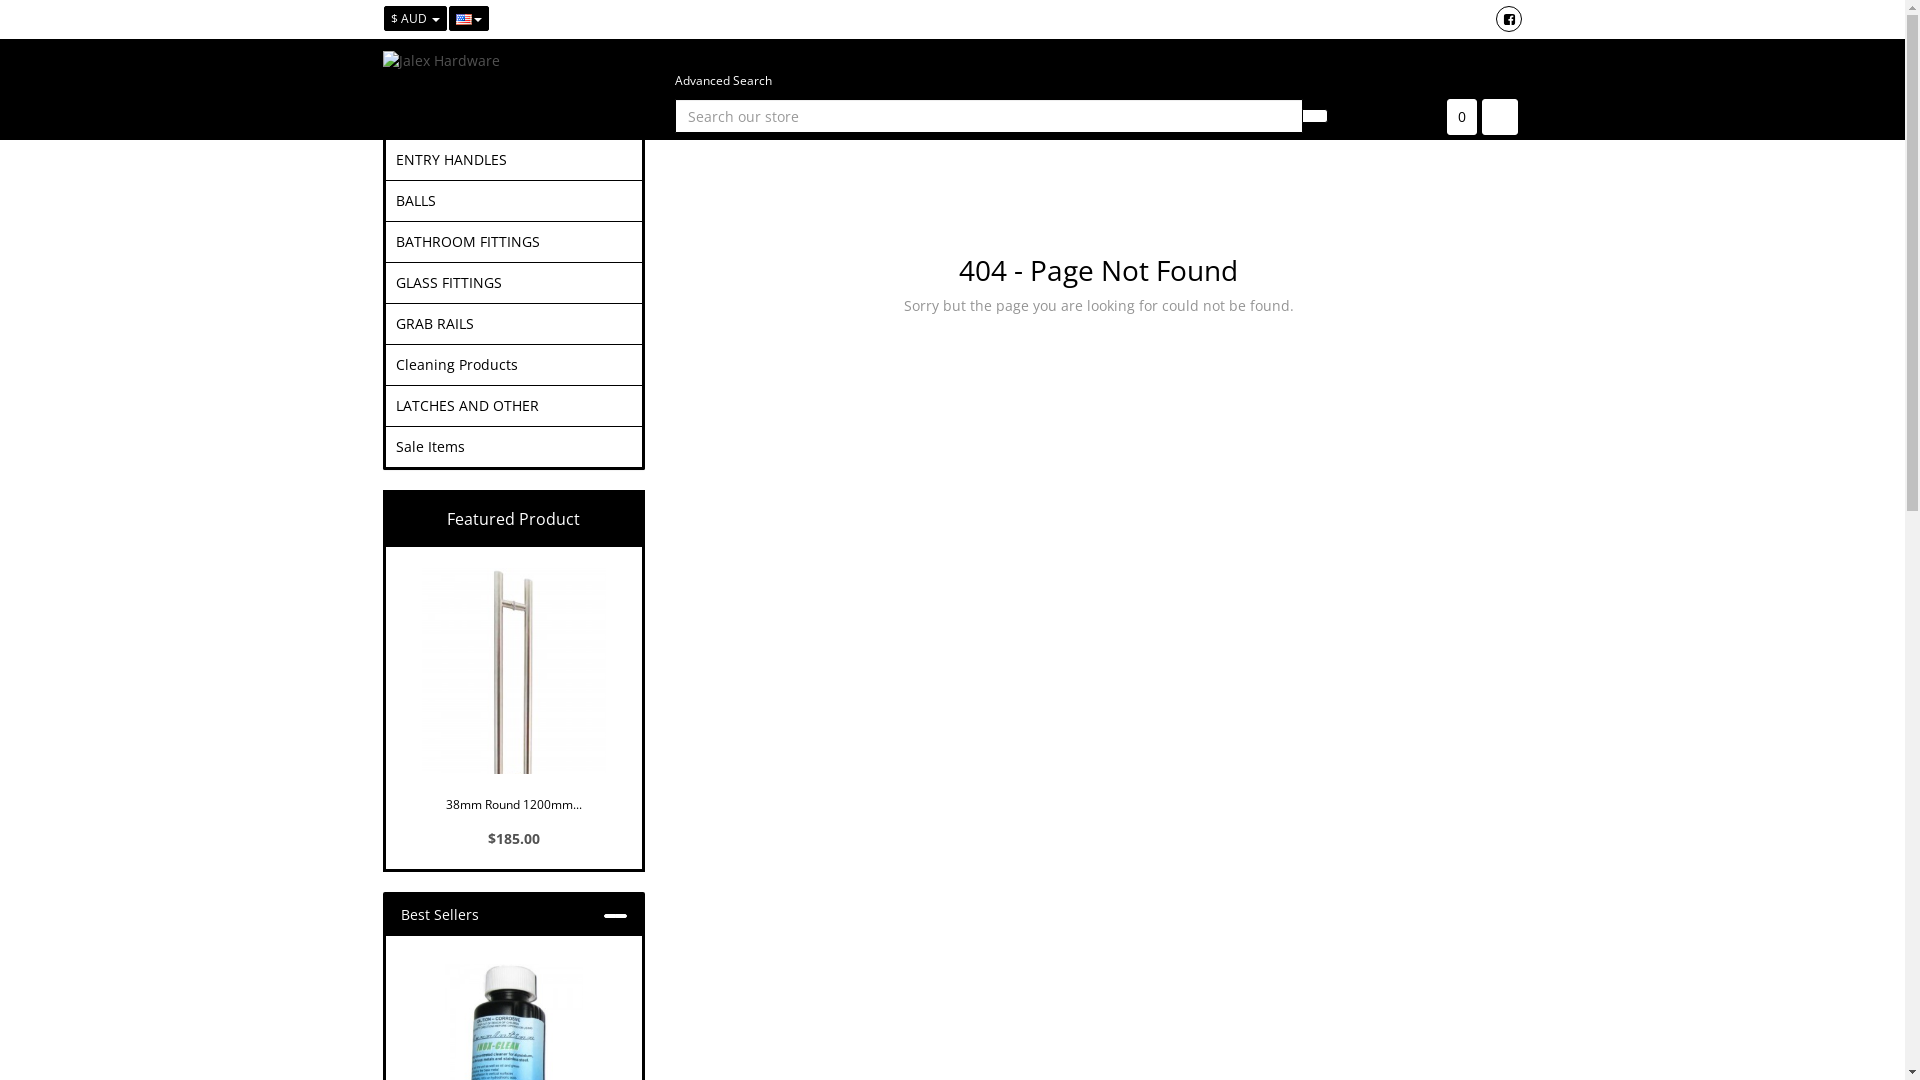 The width and height of the screenshot is (1920, 1080). What do you see at coordinates (514, 690) in the screenshot?
I see `38mm Round 1200mm Stainless Steel Door Handles ` at bounding box center [514, 690].